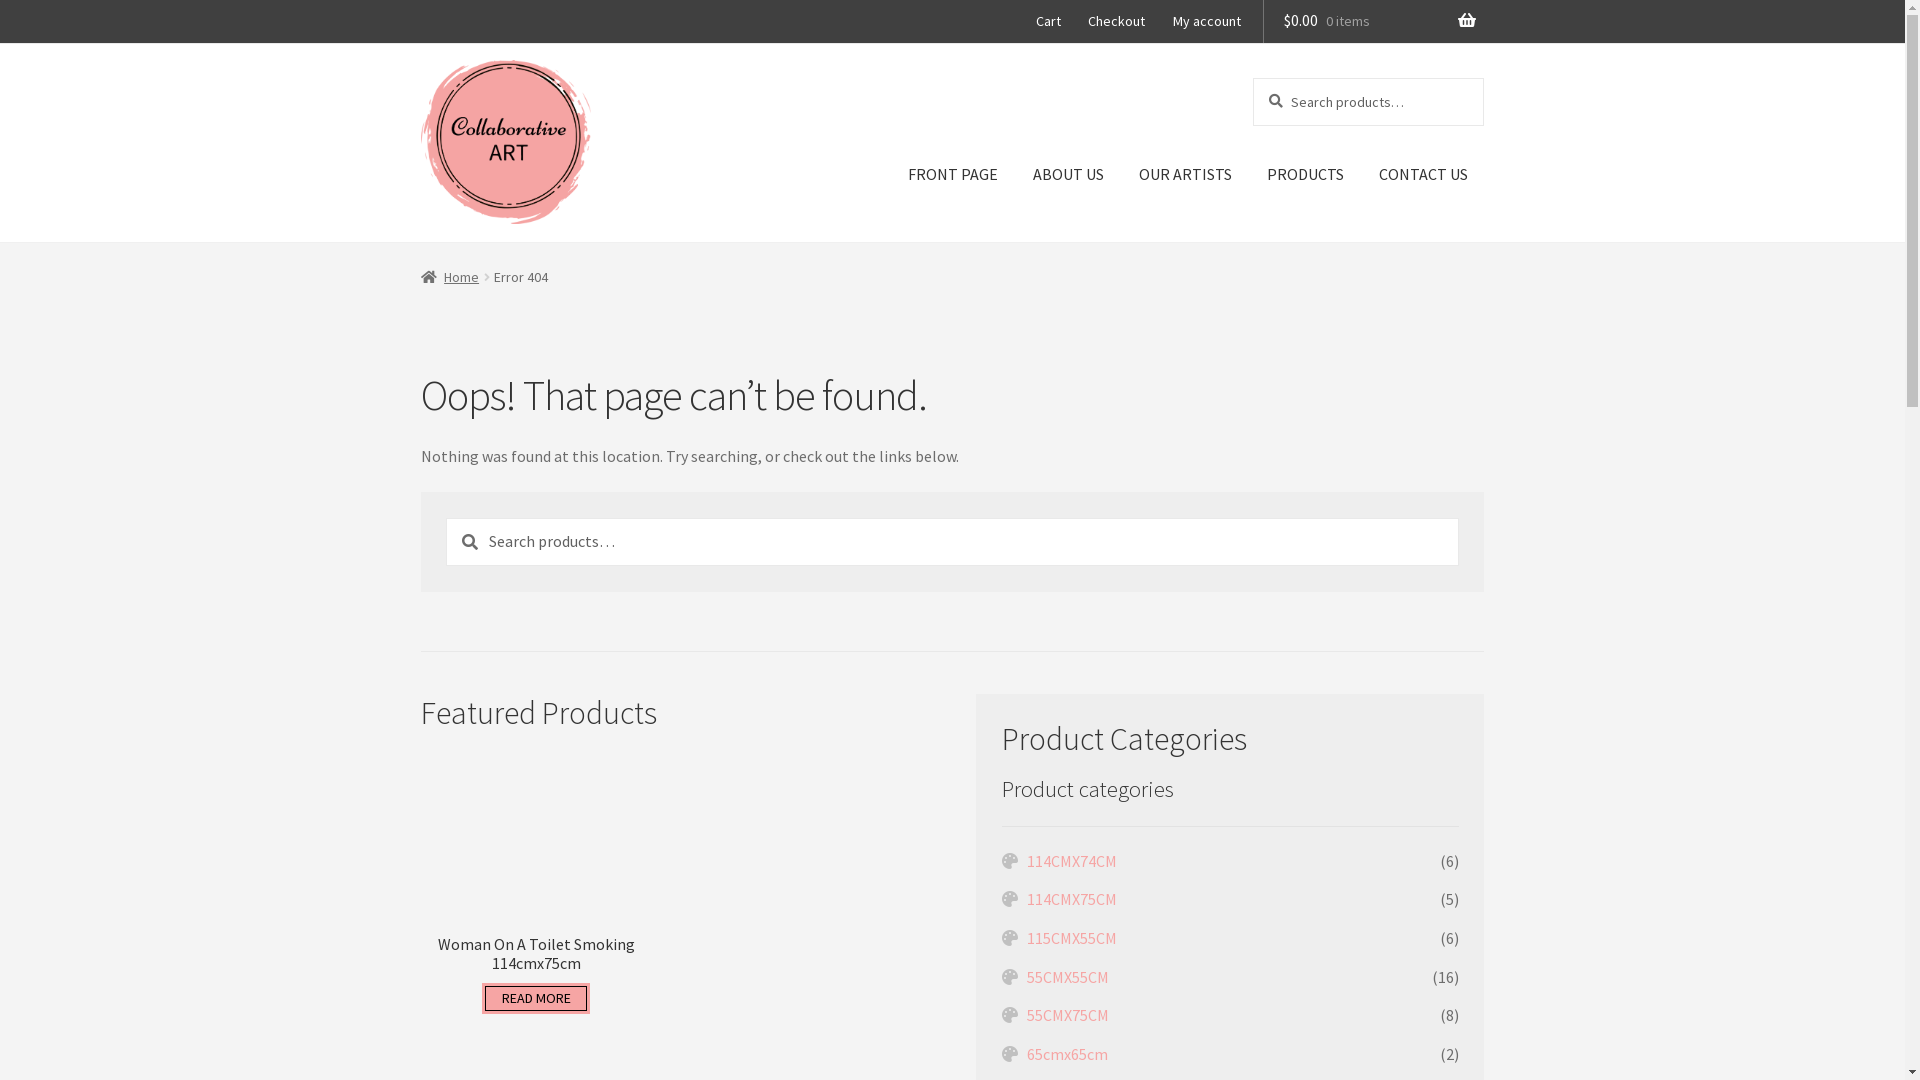 The height and width of the screenshot is (1080, 1920). What do you see at coordinates (1252, 77) in the screenshot?
I see `Search` at bounding box center [1252, 77].